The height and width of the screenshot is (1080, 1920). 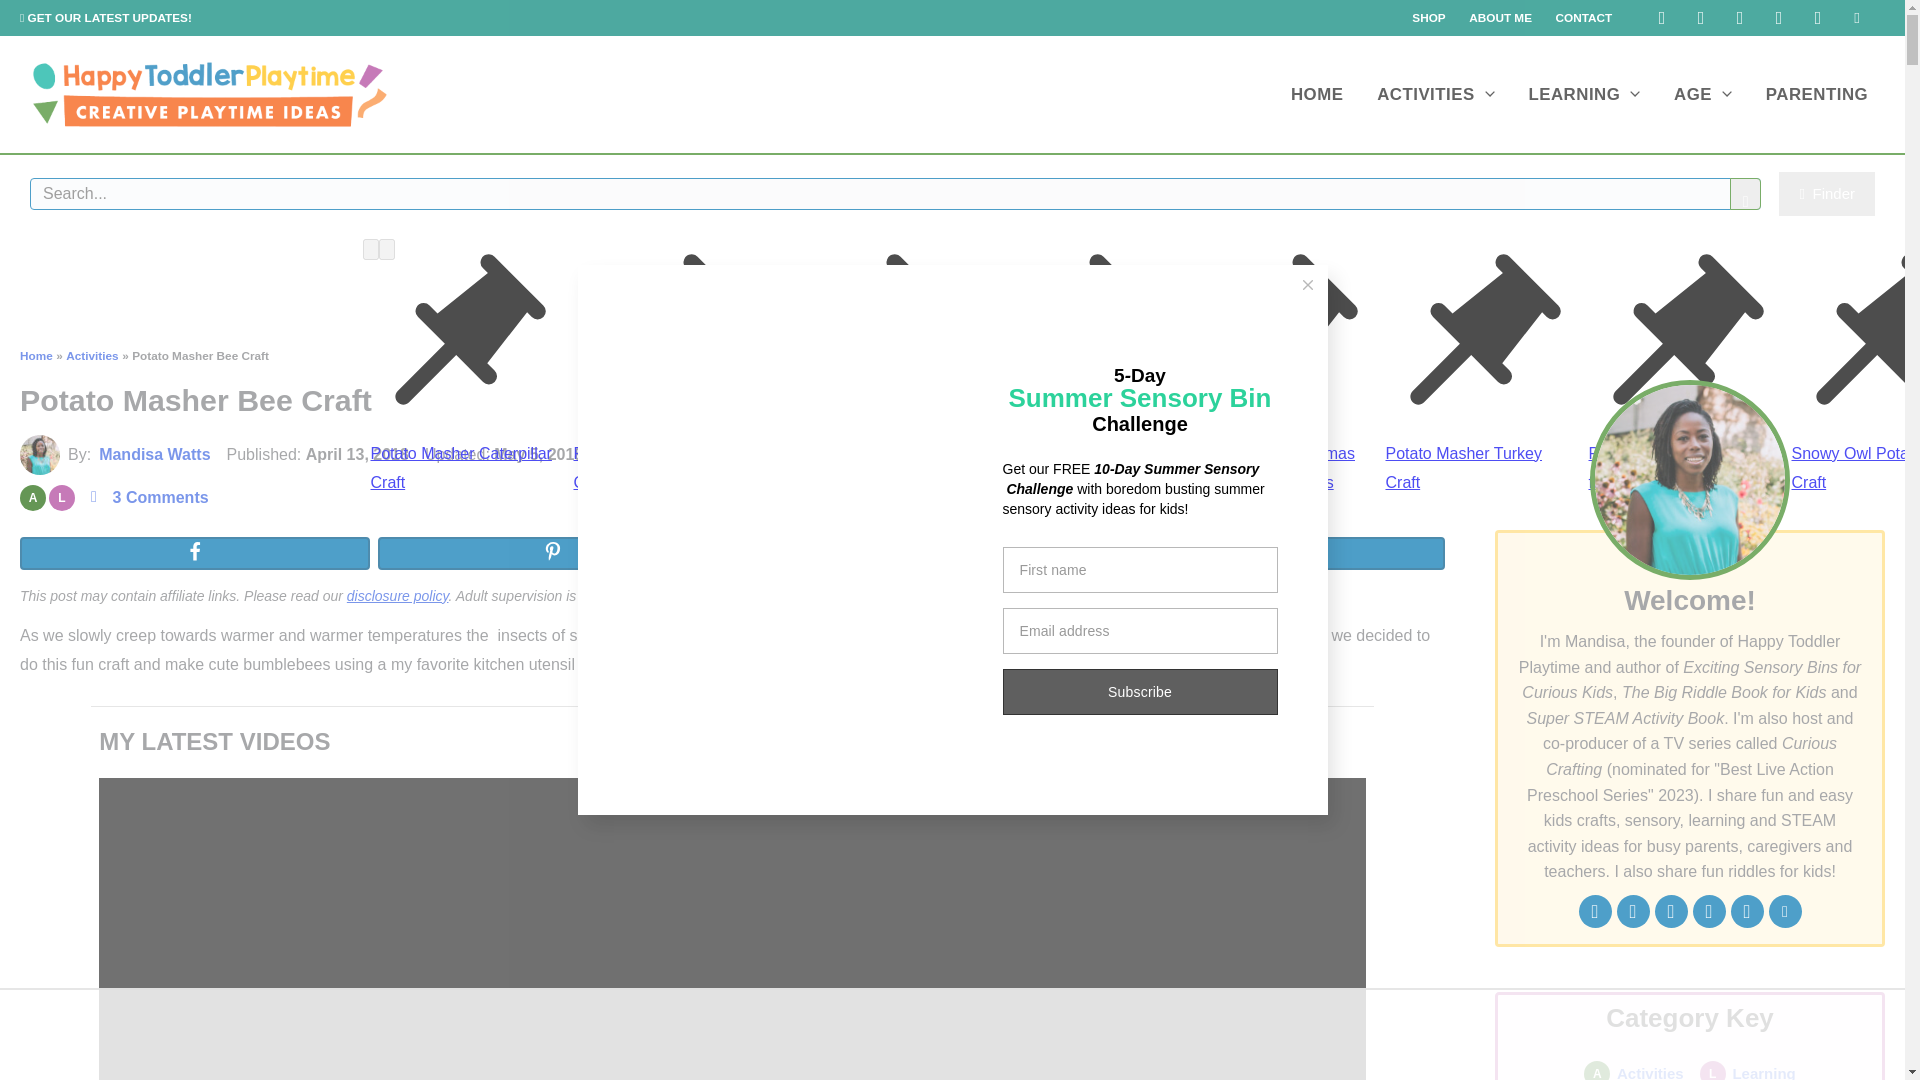 I want to click on CONTACT, so click(x=1584, y=18).